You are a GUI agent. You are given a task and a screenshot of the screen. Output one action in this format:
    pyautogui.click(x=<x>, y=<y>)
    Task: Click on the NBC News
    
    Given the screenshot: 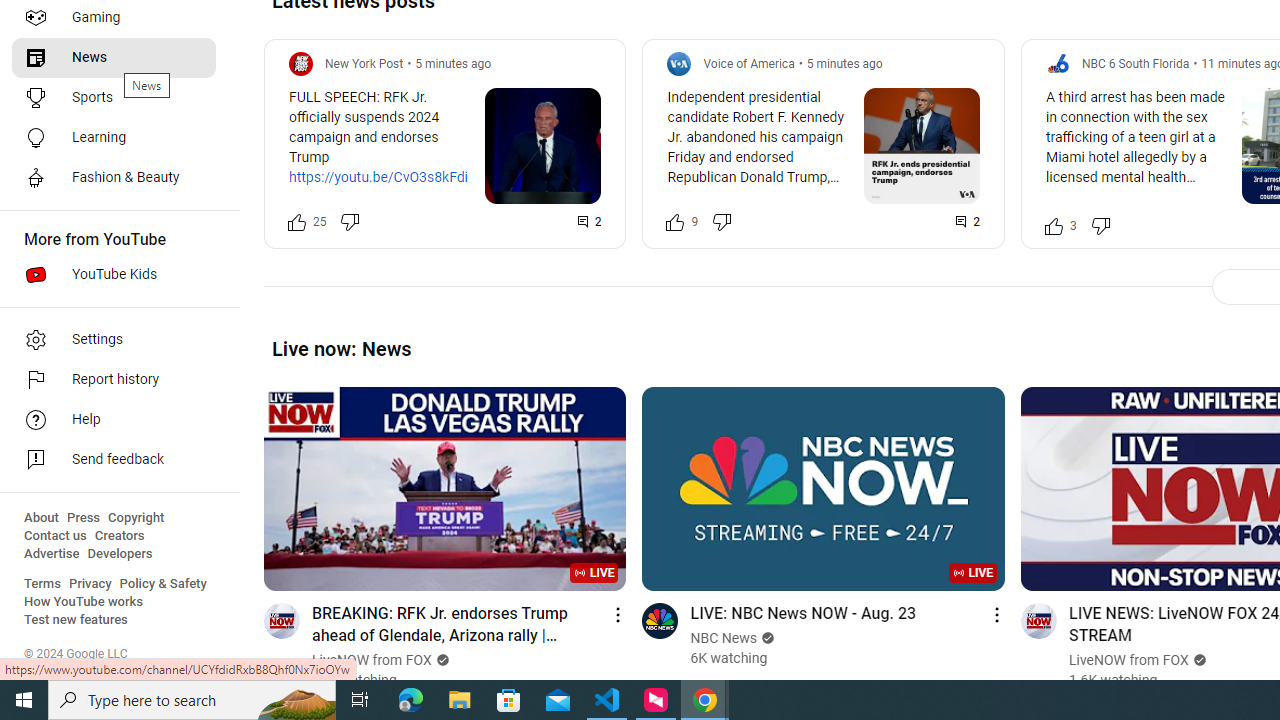 What is the action you would take?
    pyautogui.click(x=724, y=638)
    